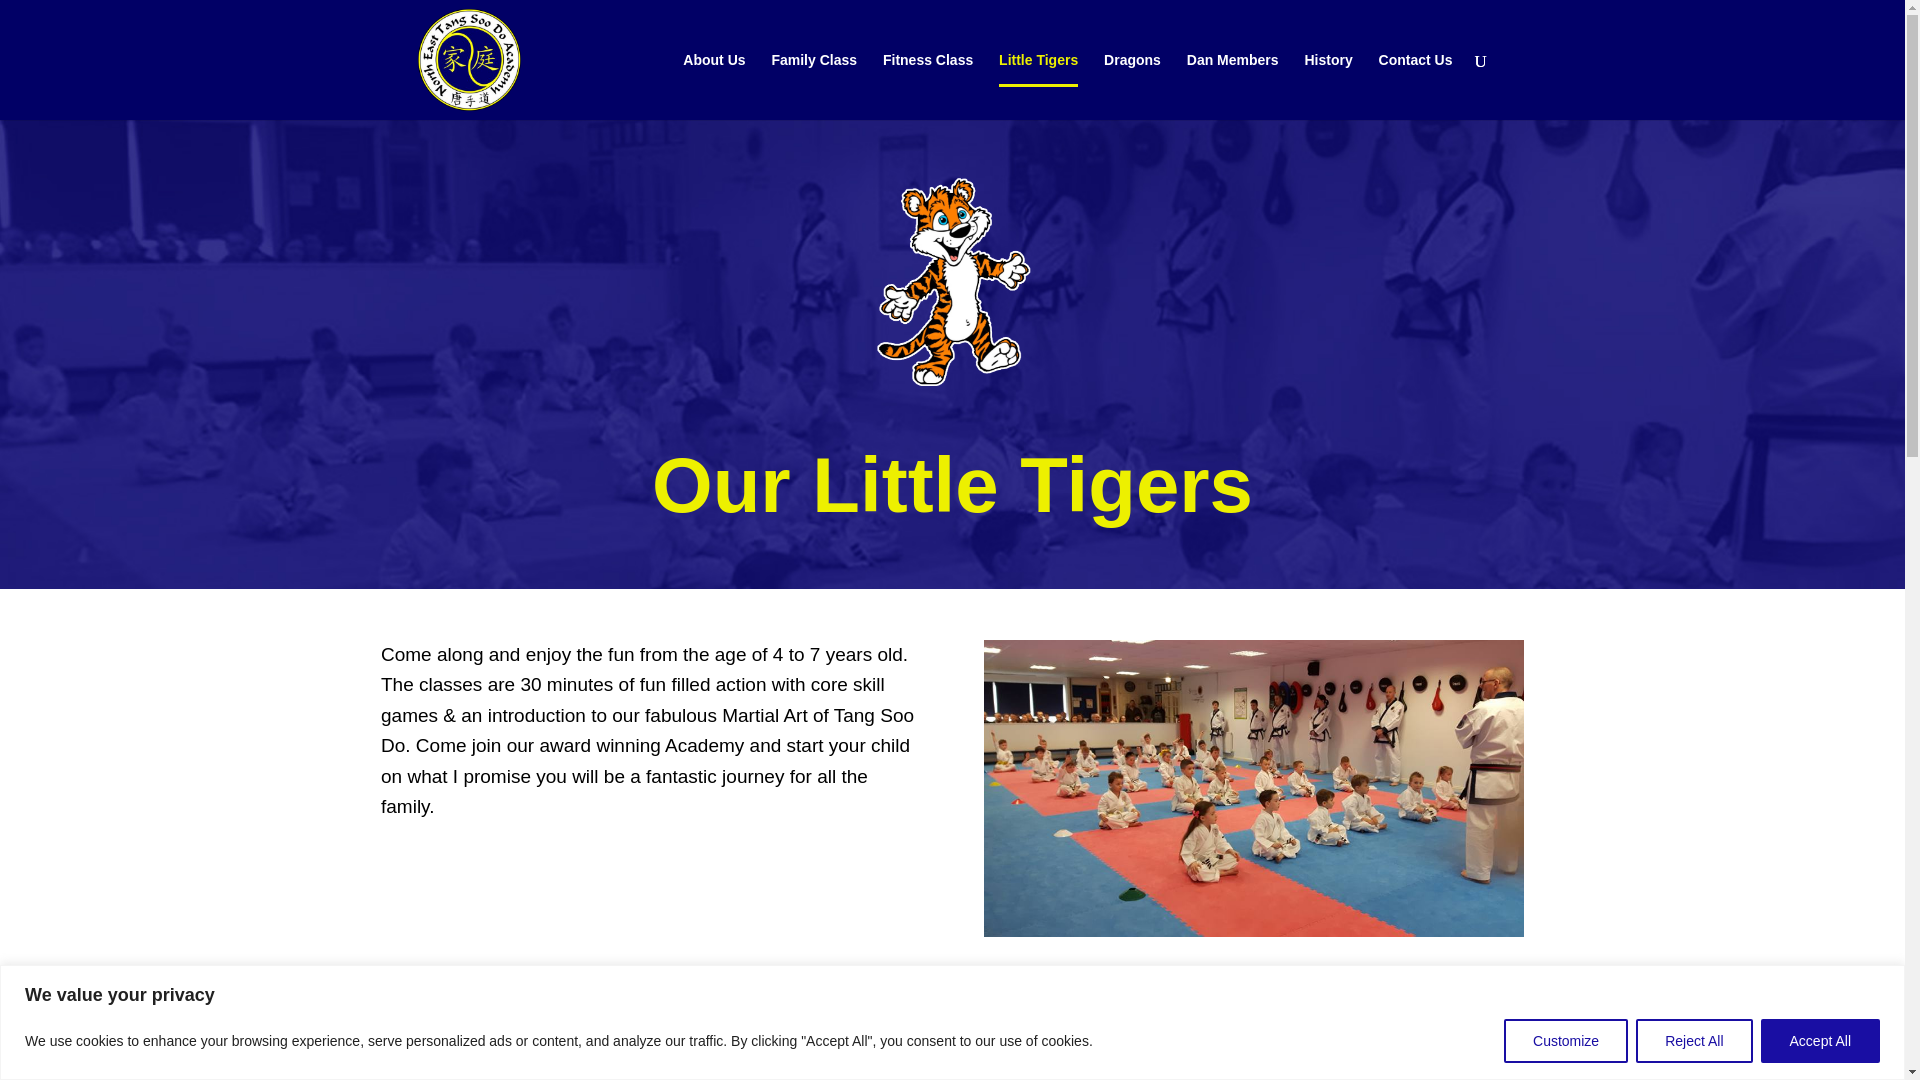  Describe the element at coordinates (1693, 1040) in the screenshot. I see `Reject All` at that location.